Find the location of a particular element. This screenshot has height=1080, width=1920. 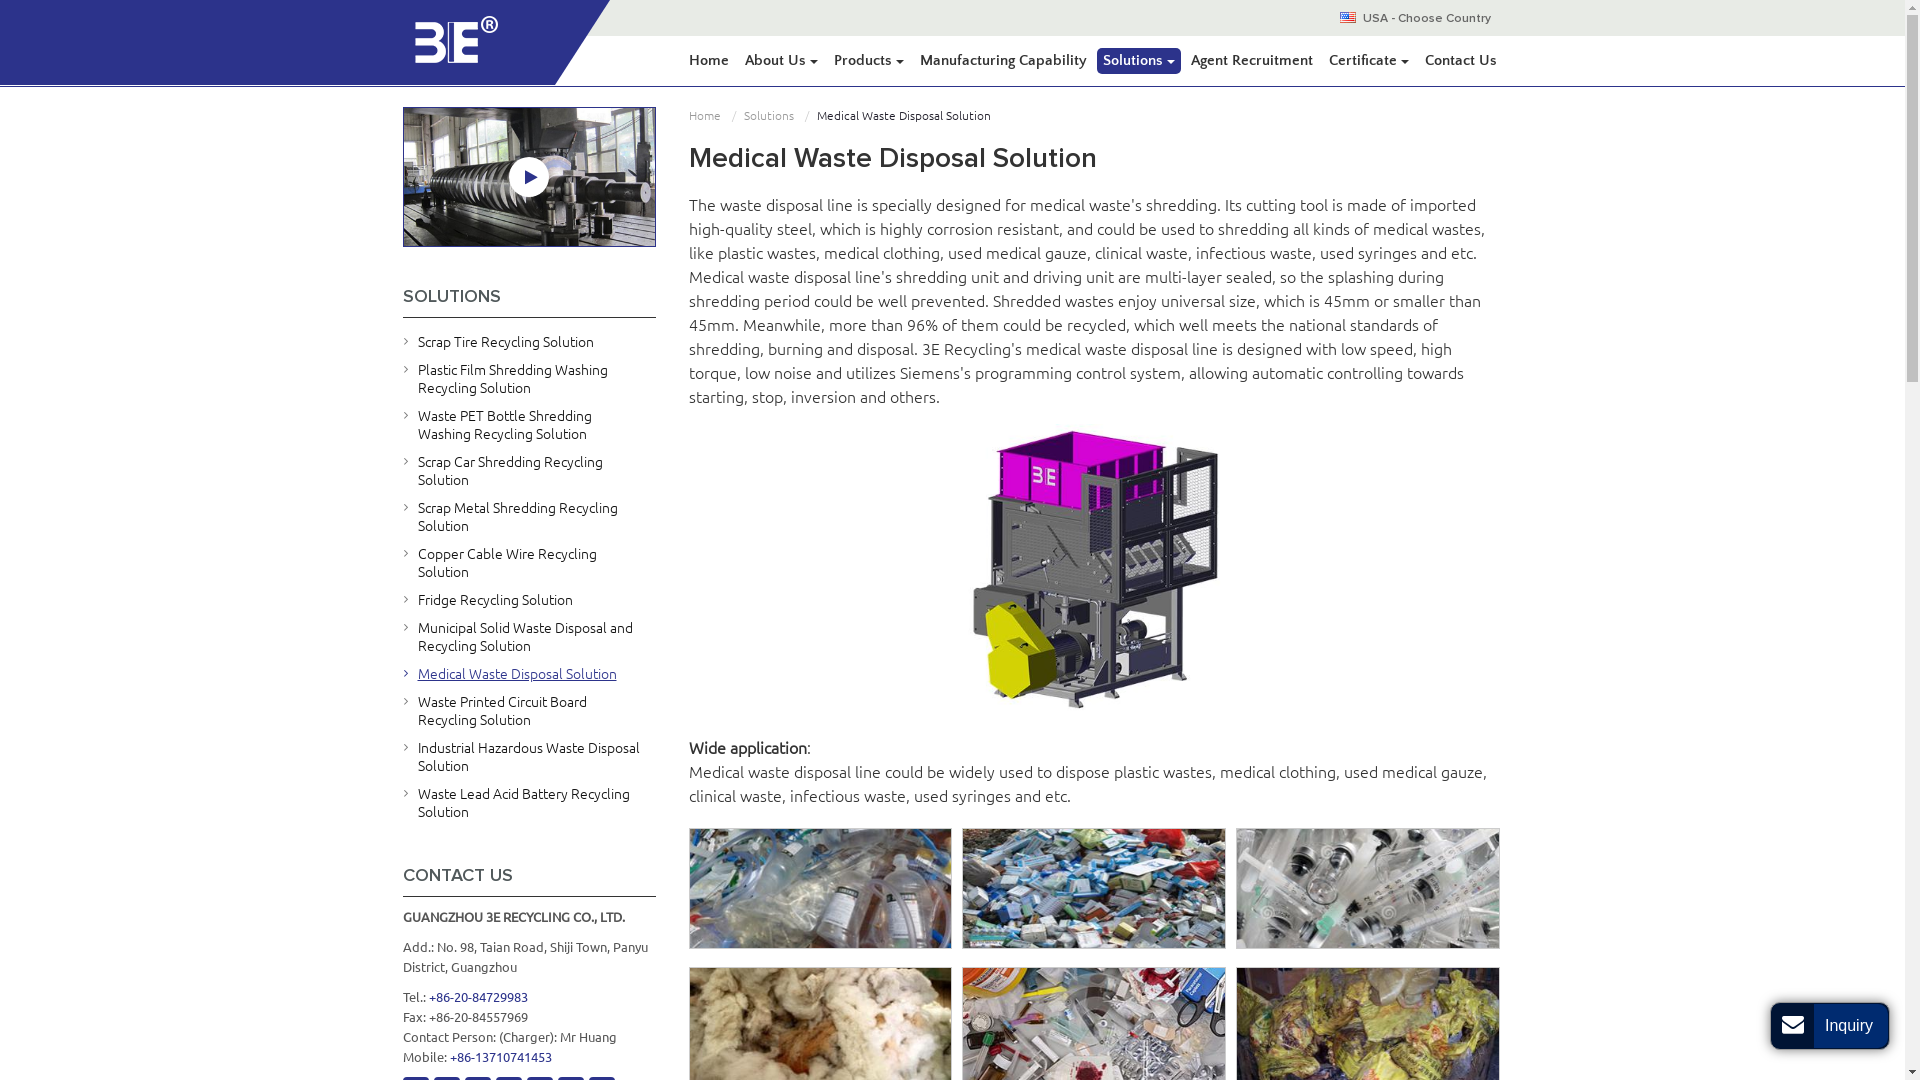

Copper Cable Wire Recycling Solution is located at coordinates (528, 563).